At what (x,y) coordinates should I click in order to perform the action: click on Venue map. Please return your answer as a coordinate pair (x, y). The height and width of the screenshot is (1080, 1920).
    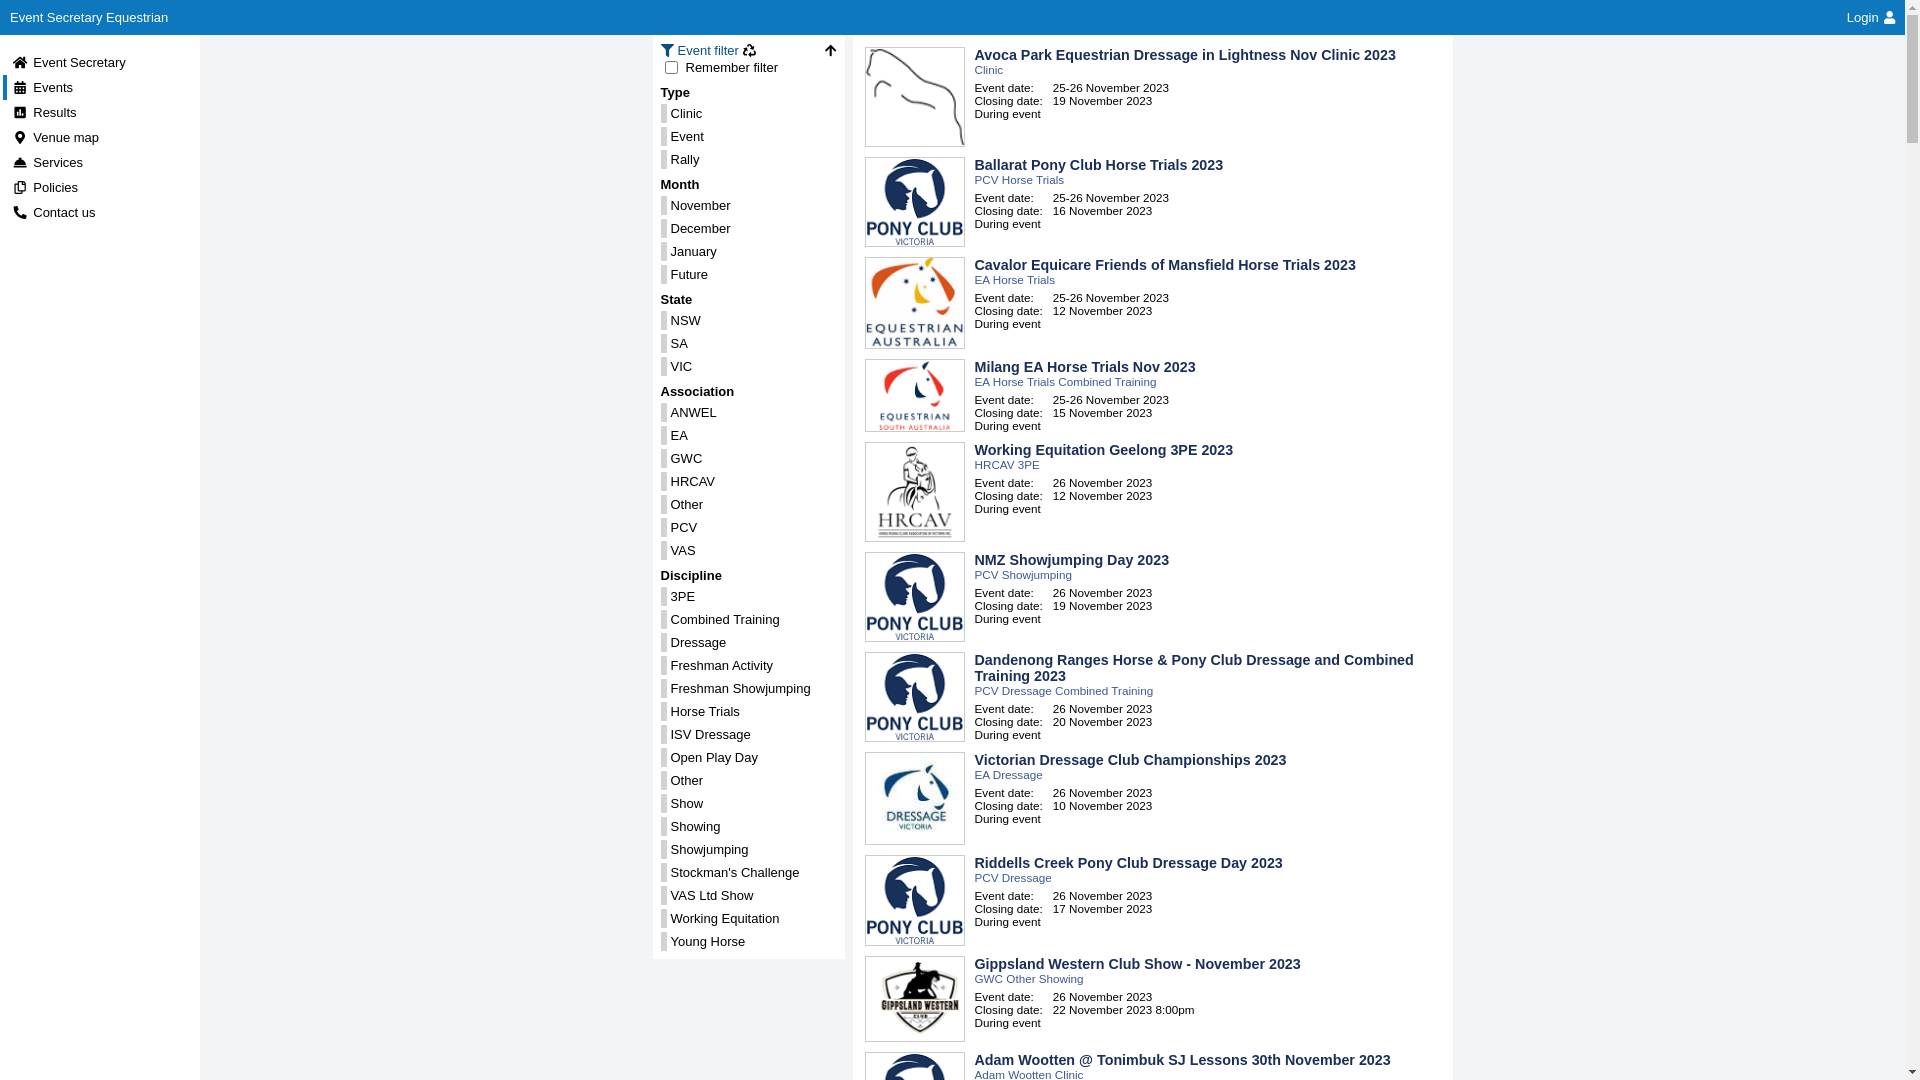
    Looking at the image, I should click on (56, 138).